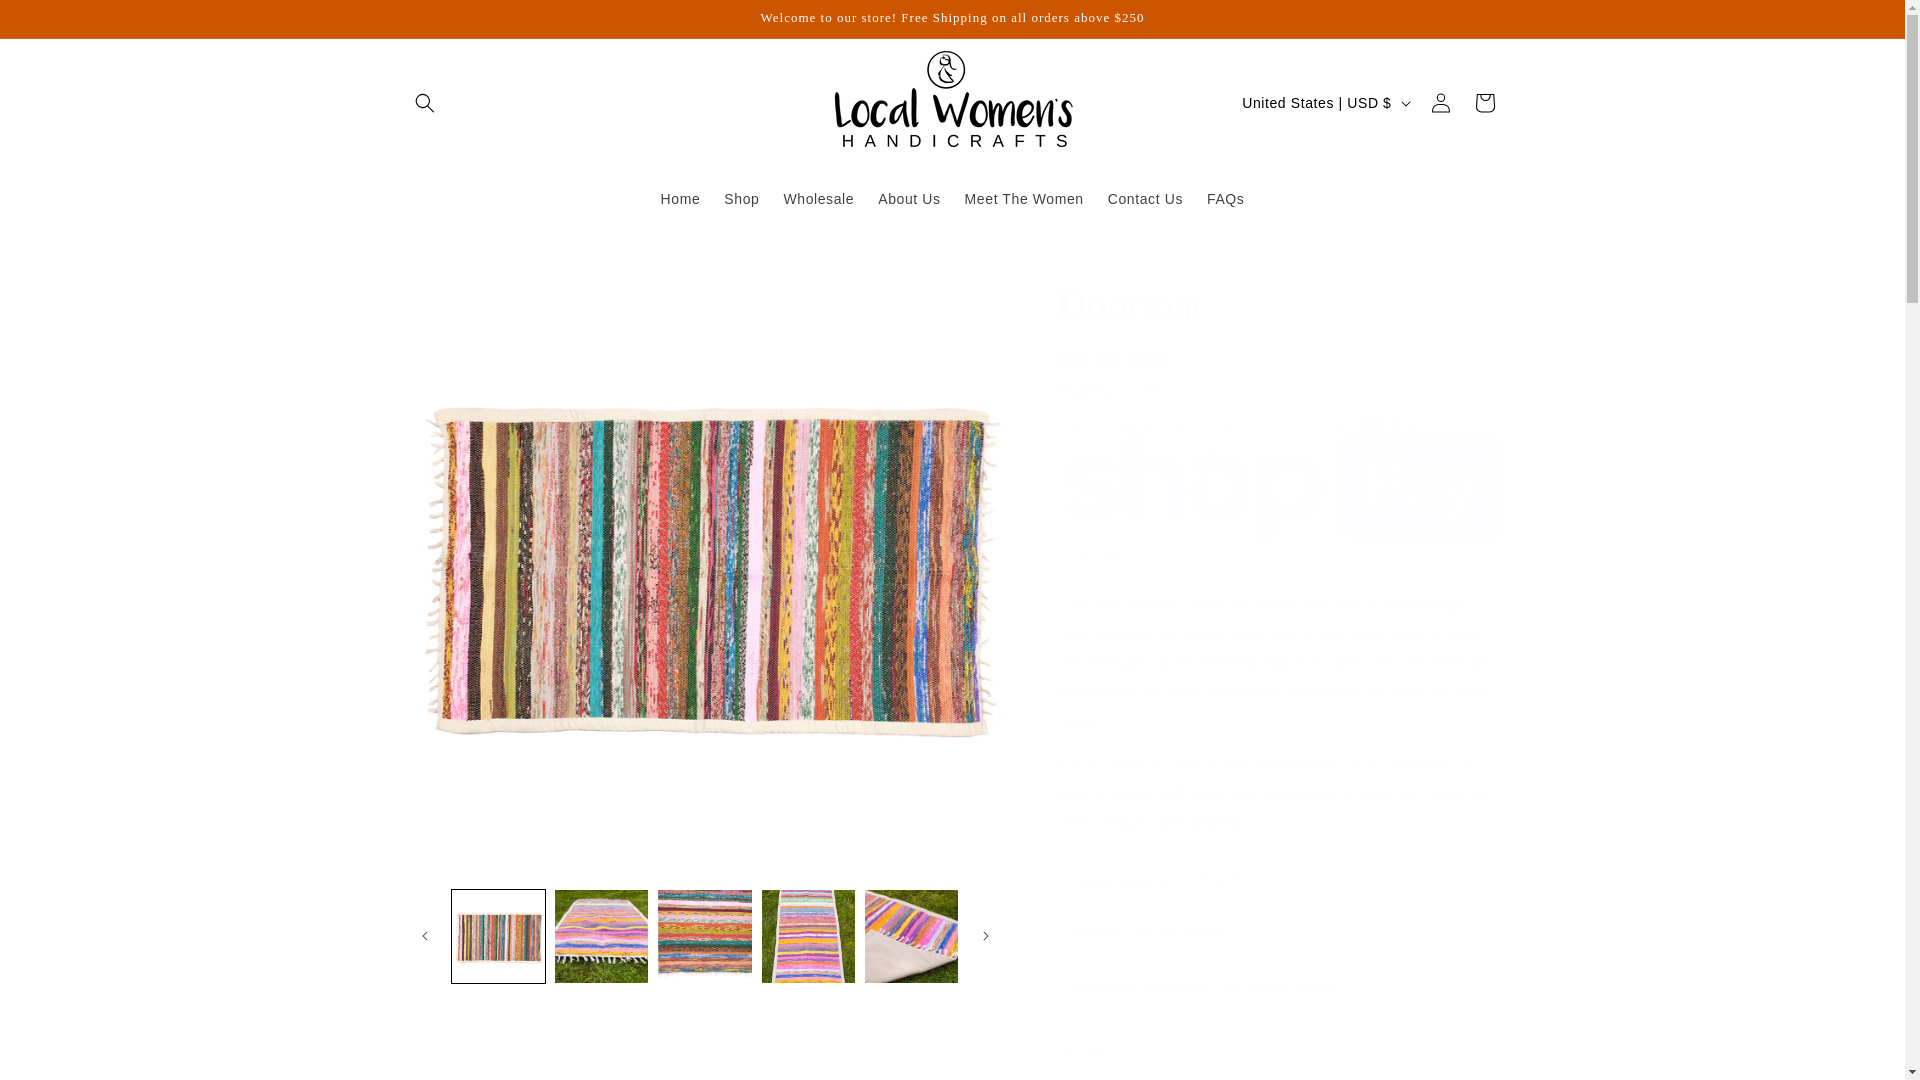 The image size is (1920, 1080). I want to click on About Us, so click(908, 199).